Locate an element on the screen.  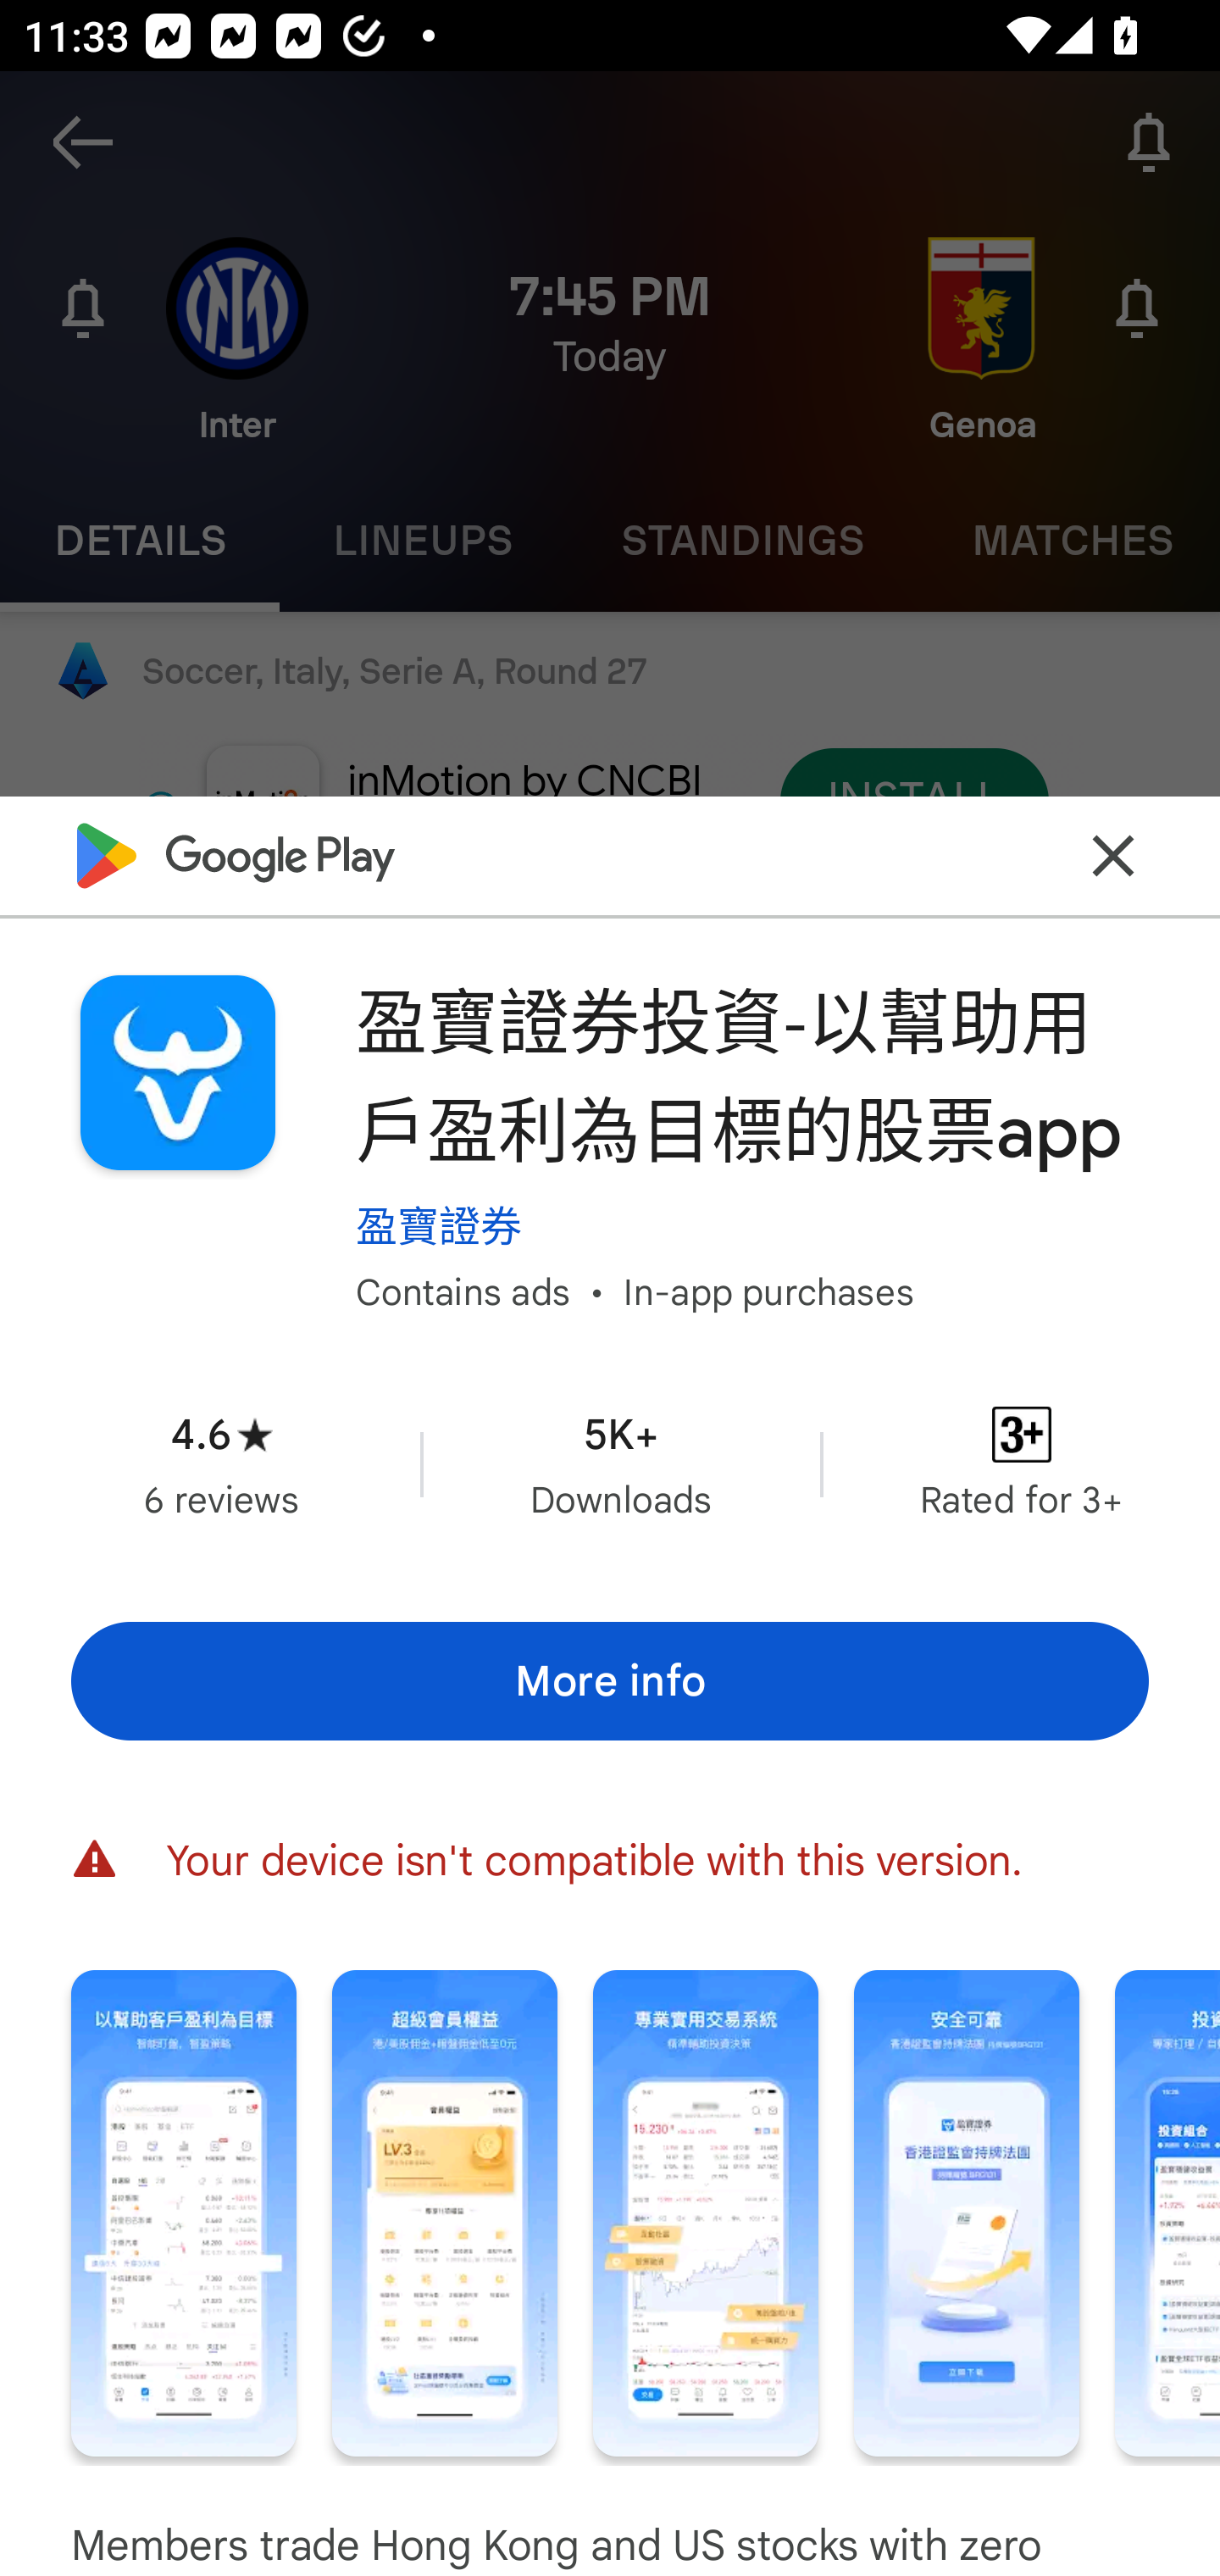
Screenshot "4" of "8" is located at coordinates (966, 2213).